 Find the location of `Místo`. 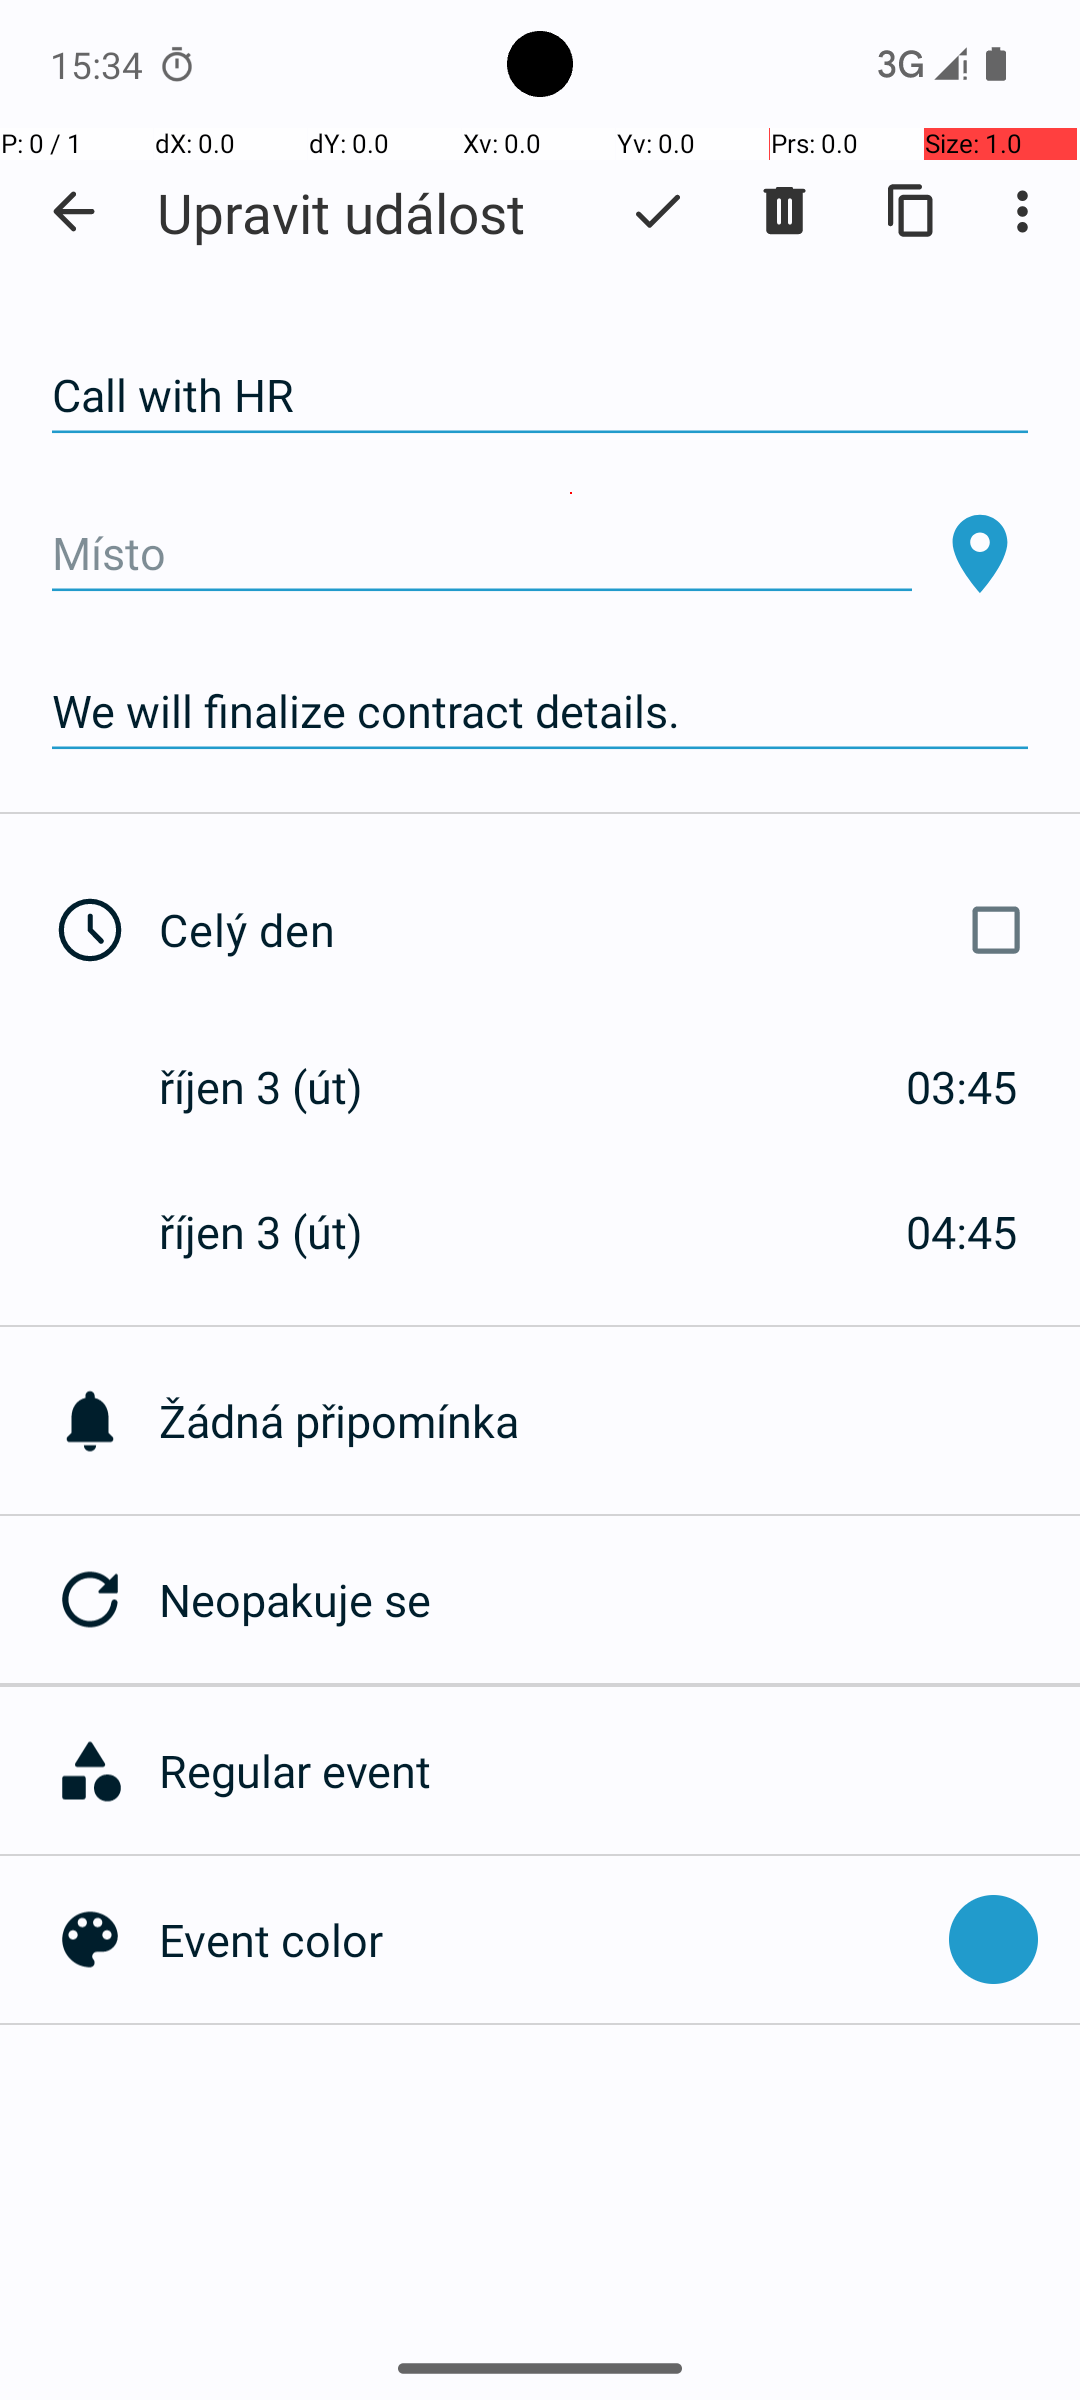

Místo is located at coordinates (482, 554).